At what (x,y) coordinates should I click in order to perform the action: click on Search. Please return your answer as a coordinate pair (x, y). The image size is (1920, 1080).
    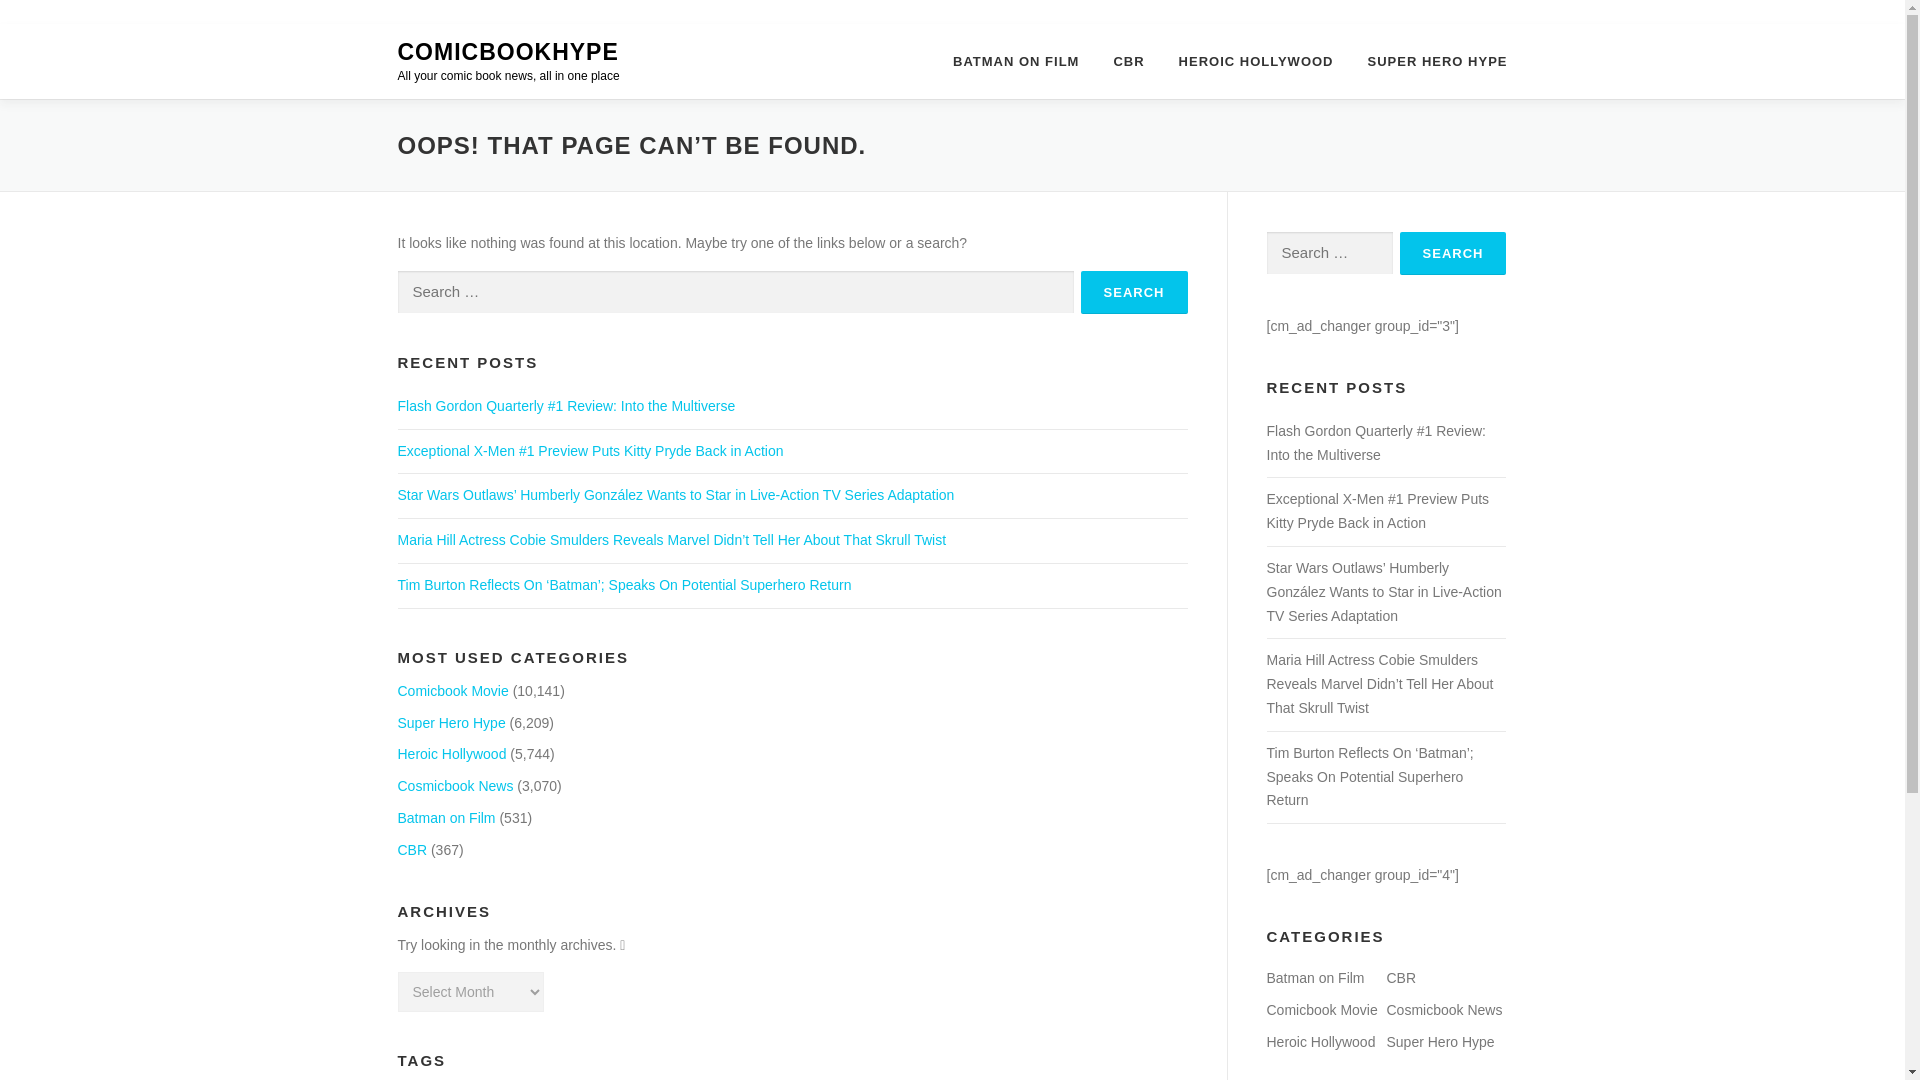
    Looking at the image, I should click on (1453, 254).